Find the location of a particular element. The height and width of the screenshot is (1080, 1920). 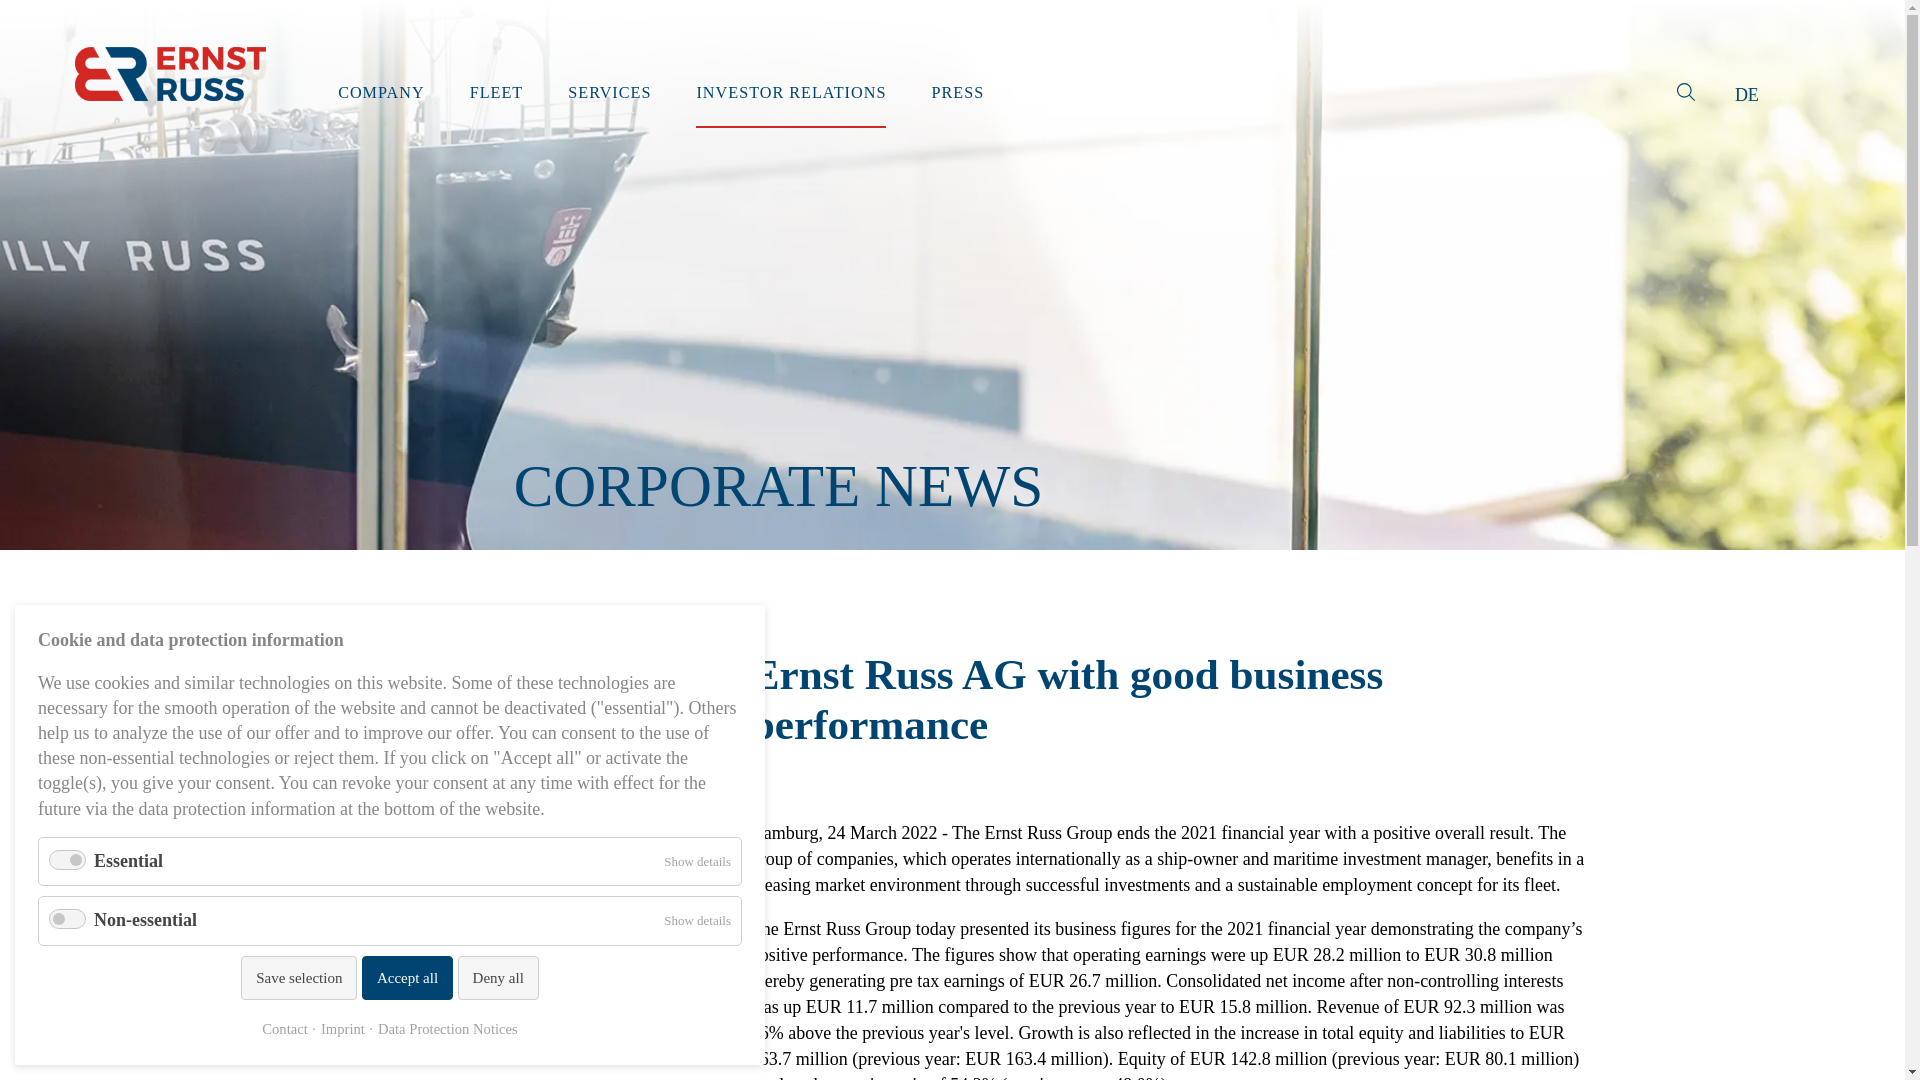

Services is located at coordinates (609, 92).